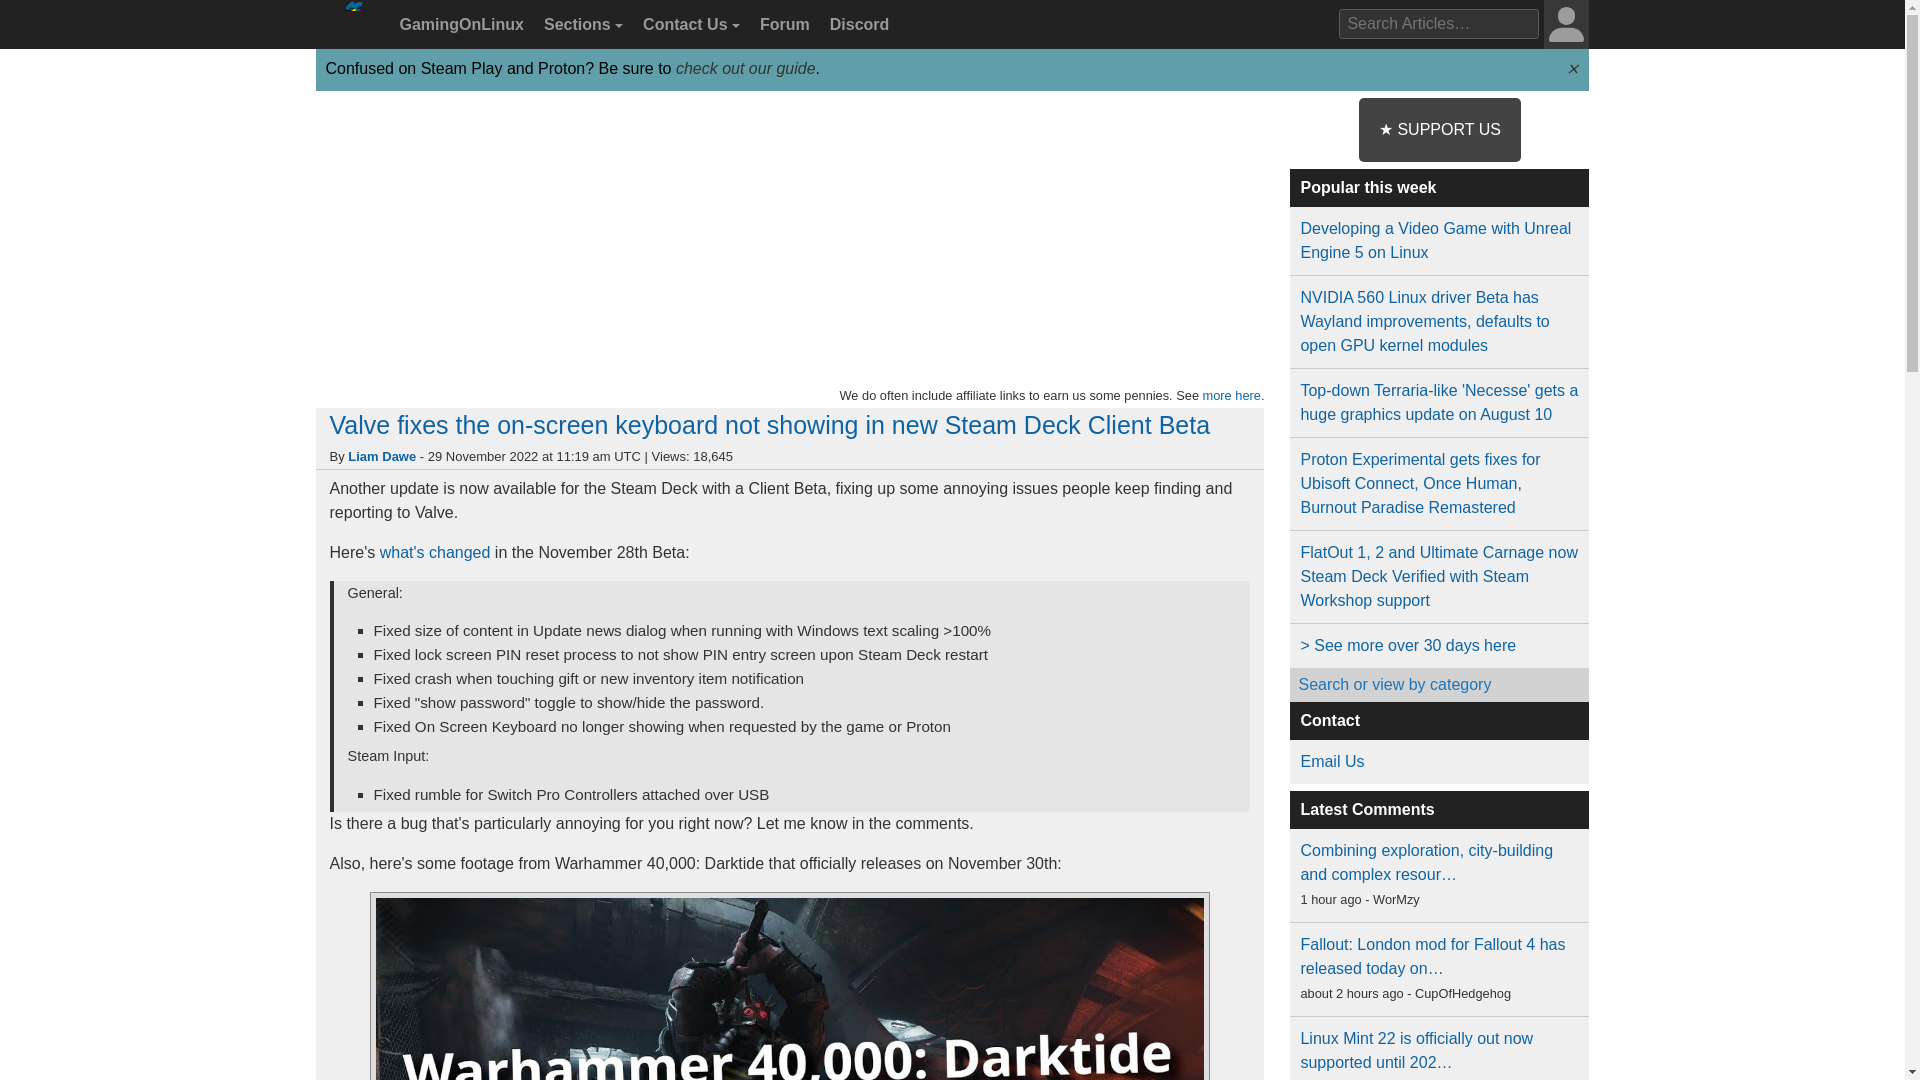 The height and width of the screenshot is (1080, 1920). What do you see at coordinates (856, 25) in the screenshot?
I see `Discord` at bounding box center [856, 25].